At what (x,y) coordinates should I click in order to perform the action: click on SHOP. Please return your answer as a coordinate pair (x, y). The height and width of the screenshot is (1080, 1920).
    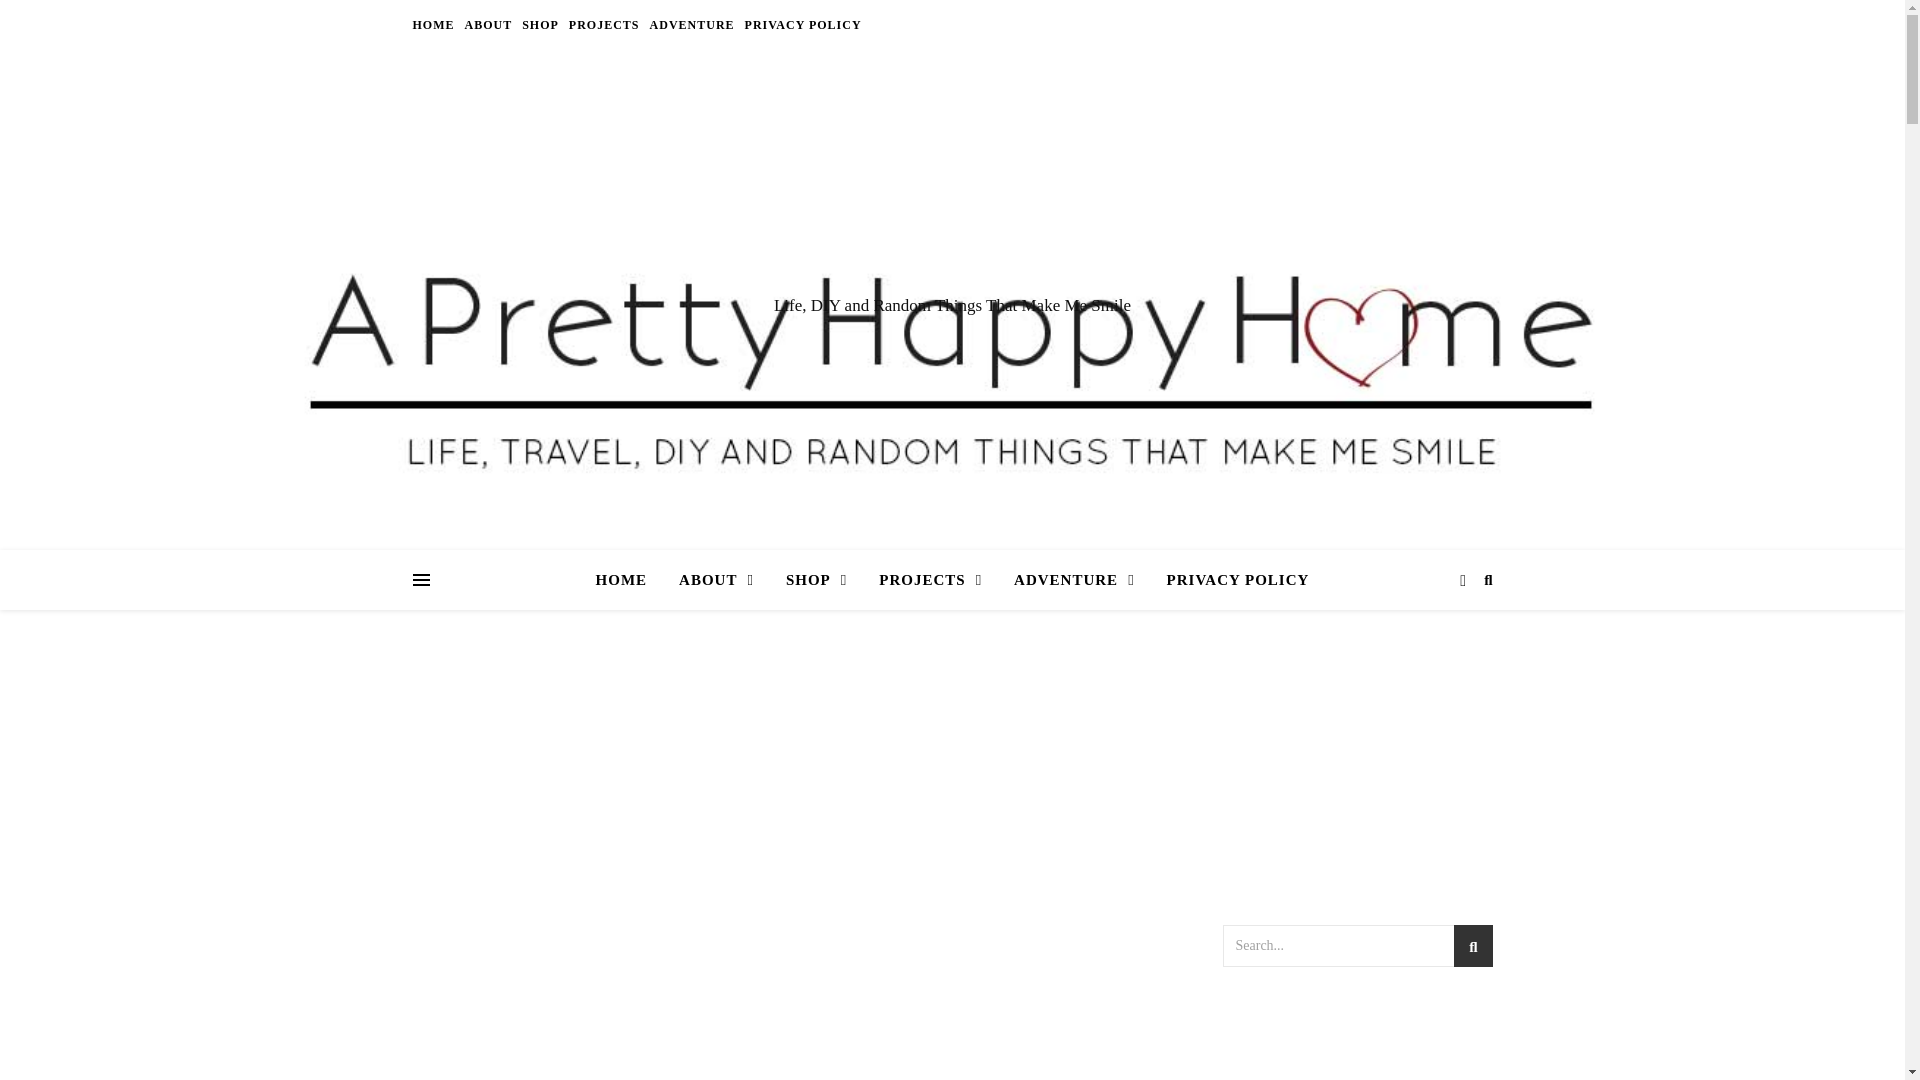
    Looking at the image, I should click on (816, 580).